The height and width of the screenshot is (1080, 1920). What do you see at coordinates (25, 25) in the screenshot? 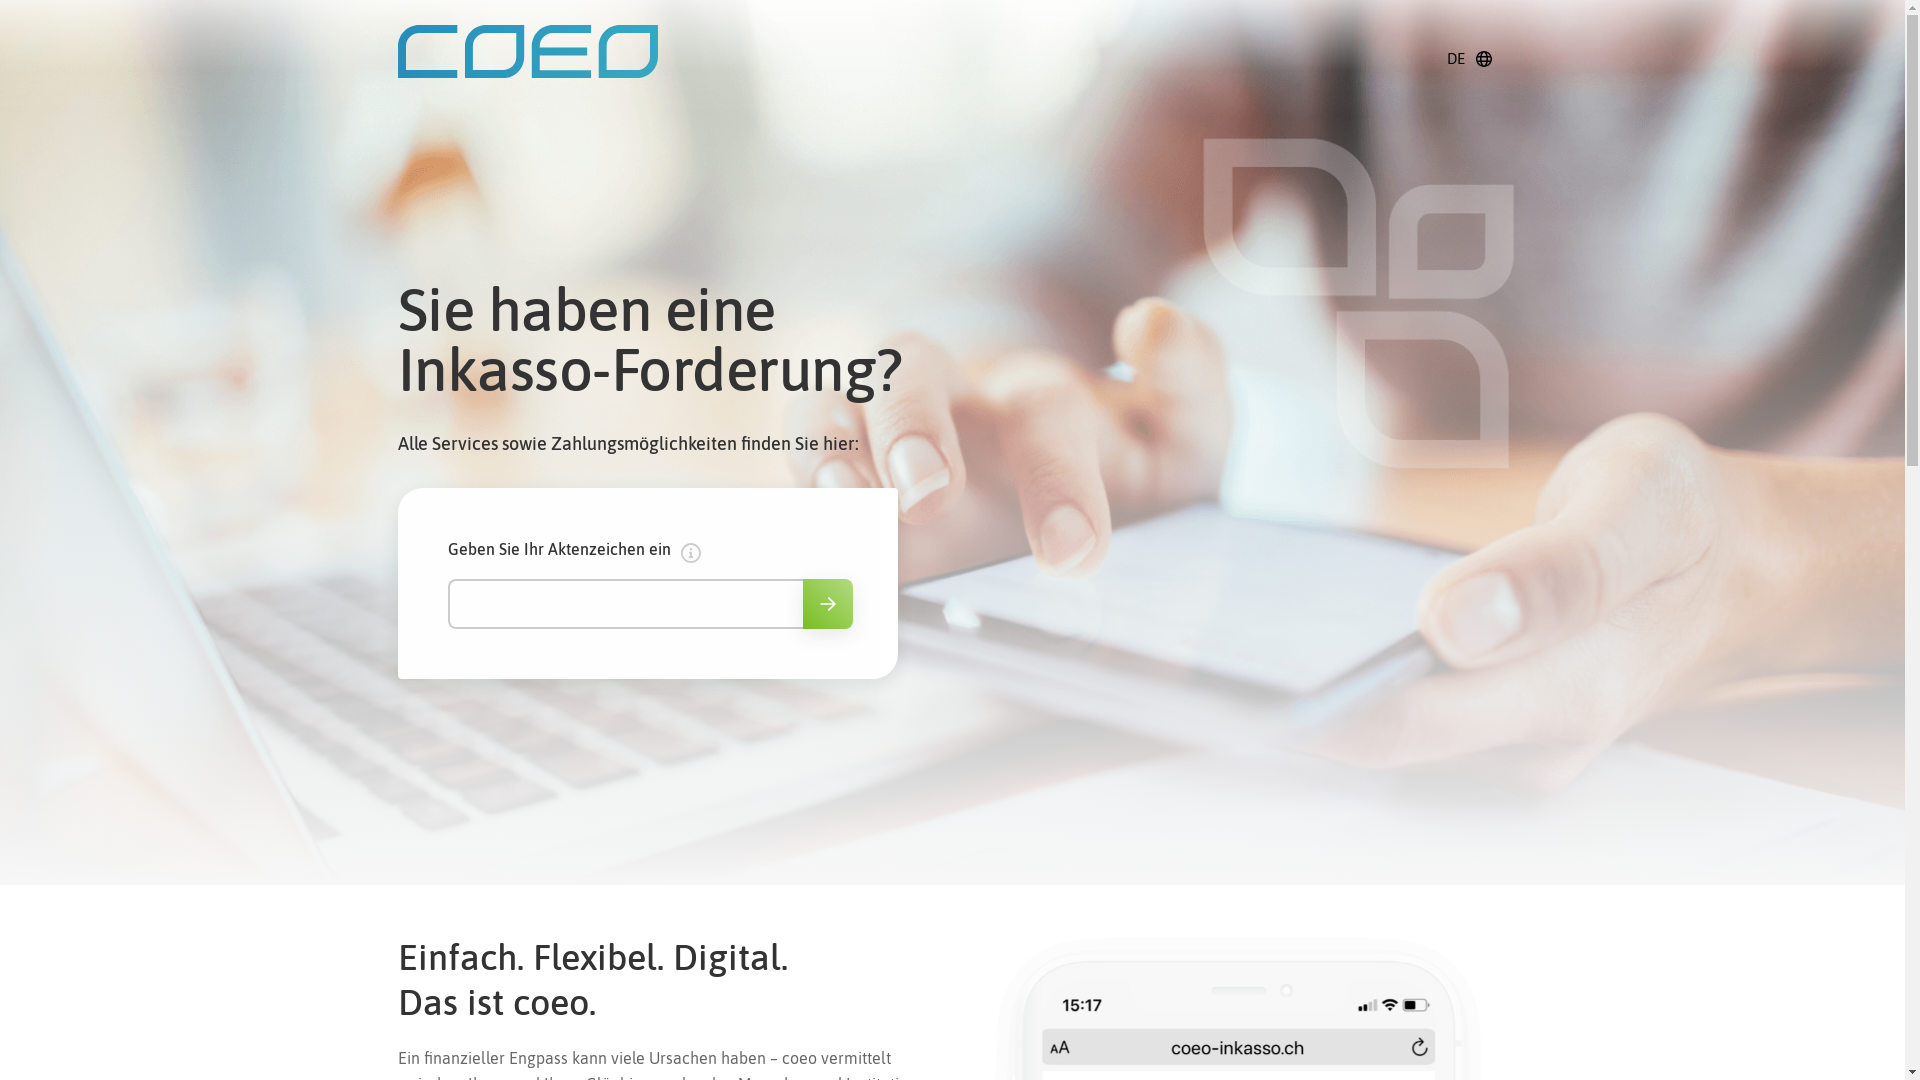
I see `Skip to content` at bounding box center [25, 25].